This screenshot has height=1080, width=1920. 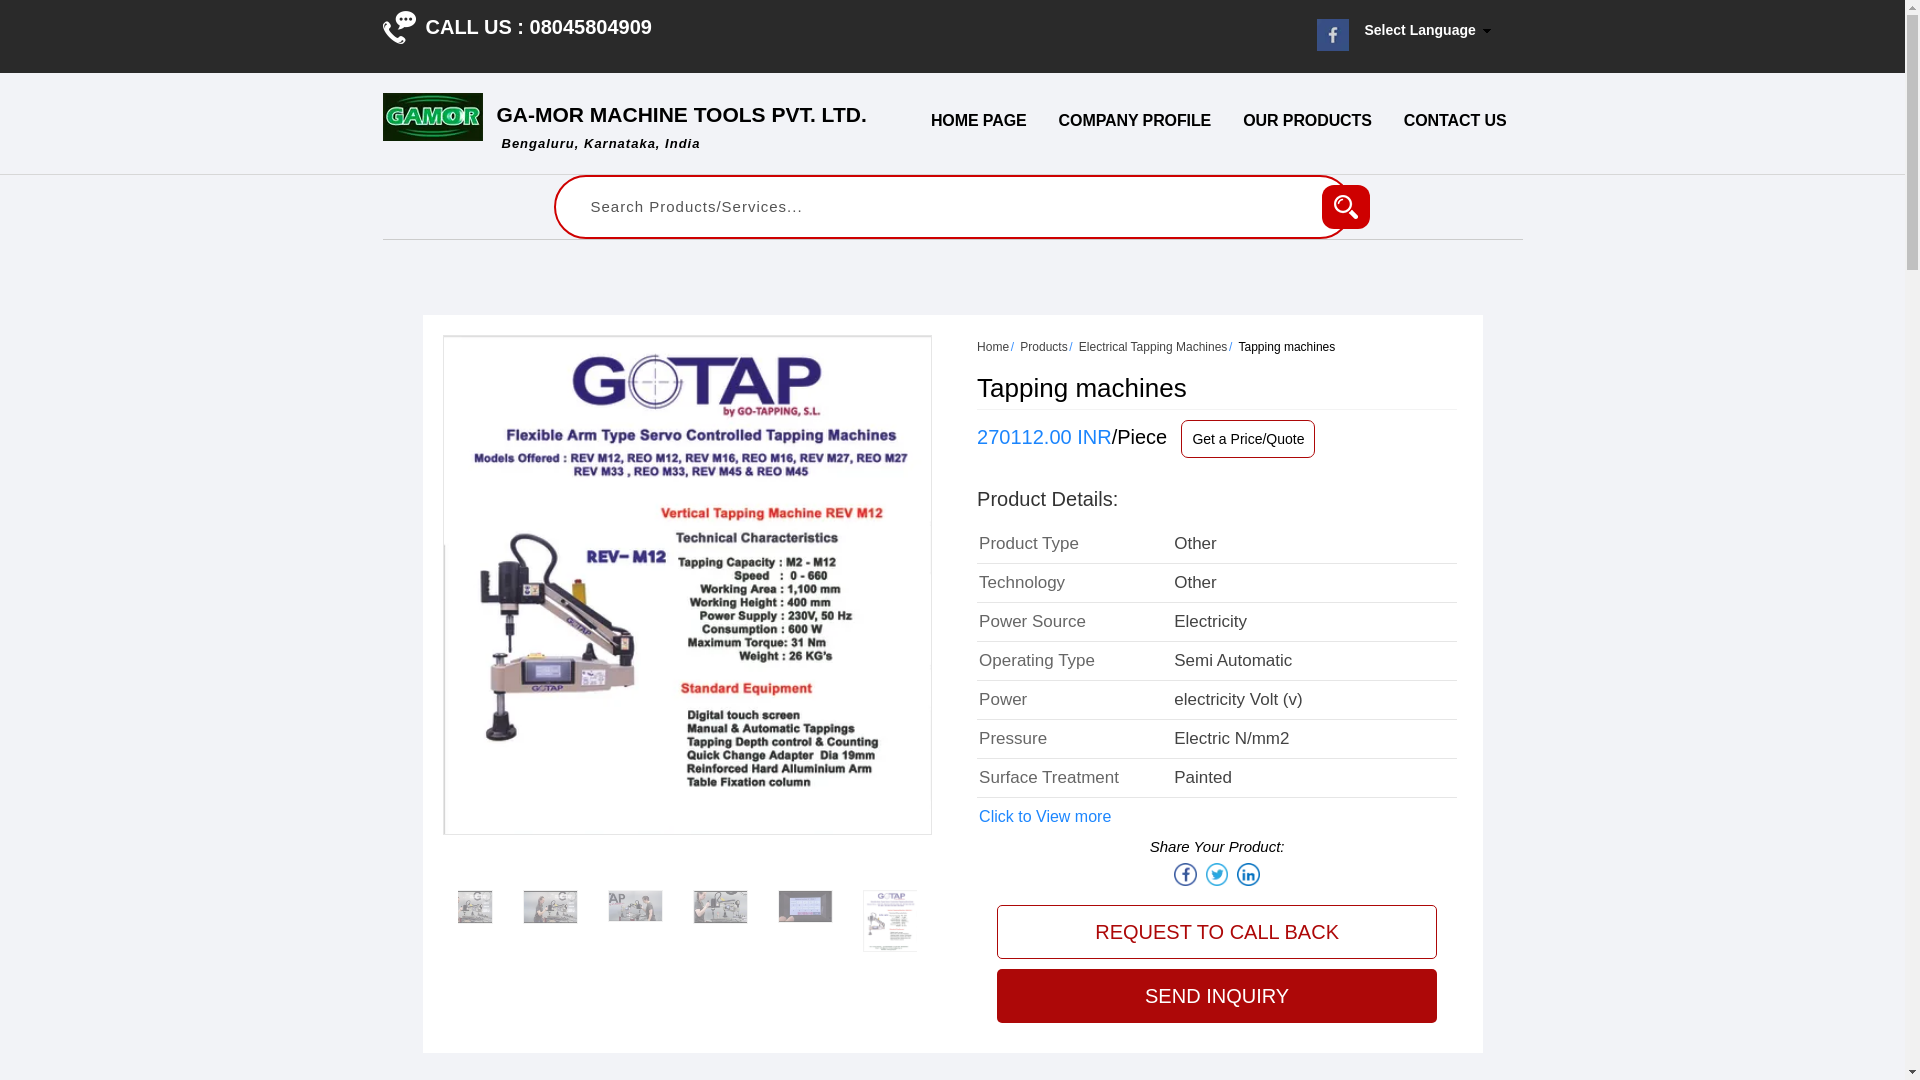 I want to click on Select Language, so click(x=1432, y=30).